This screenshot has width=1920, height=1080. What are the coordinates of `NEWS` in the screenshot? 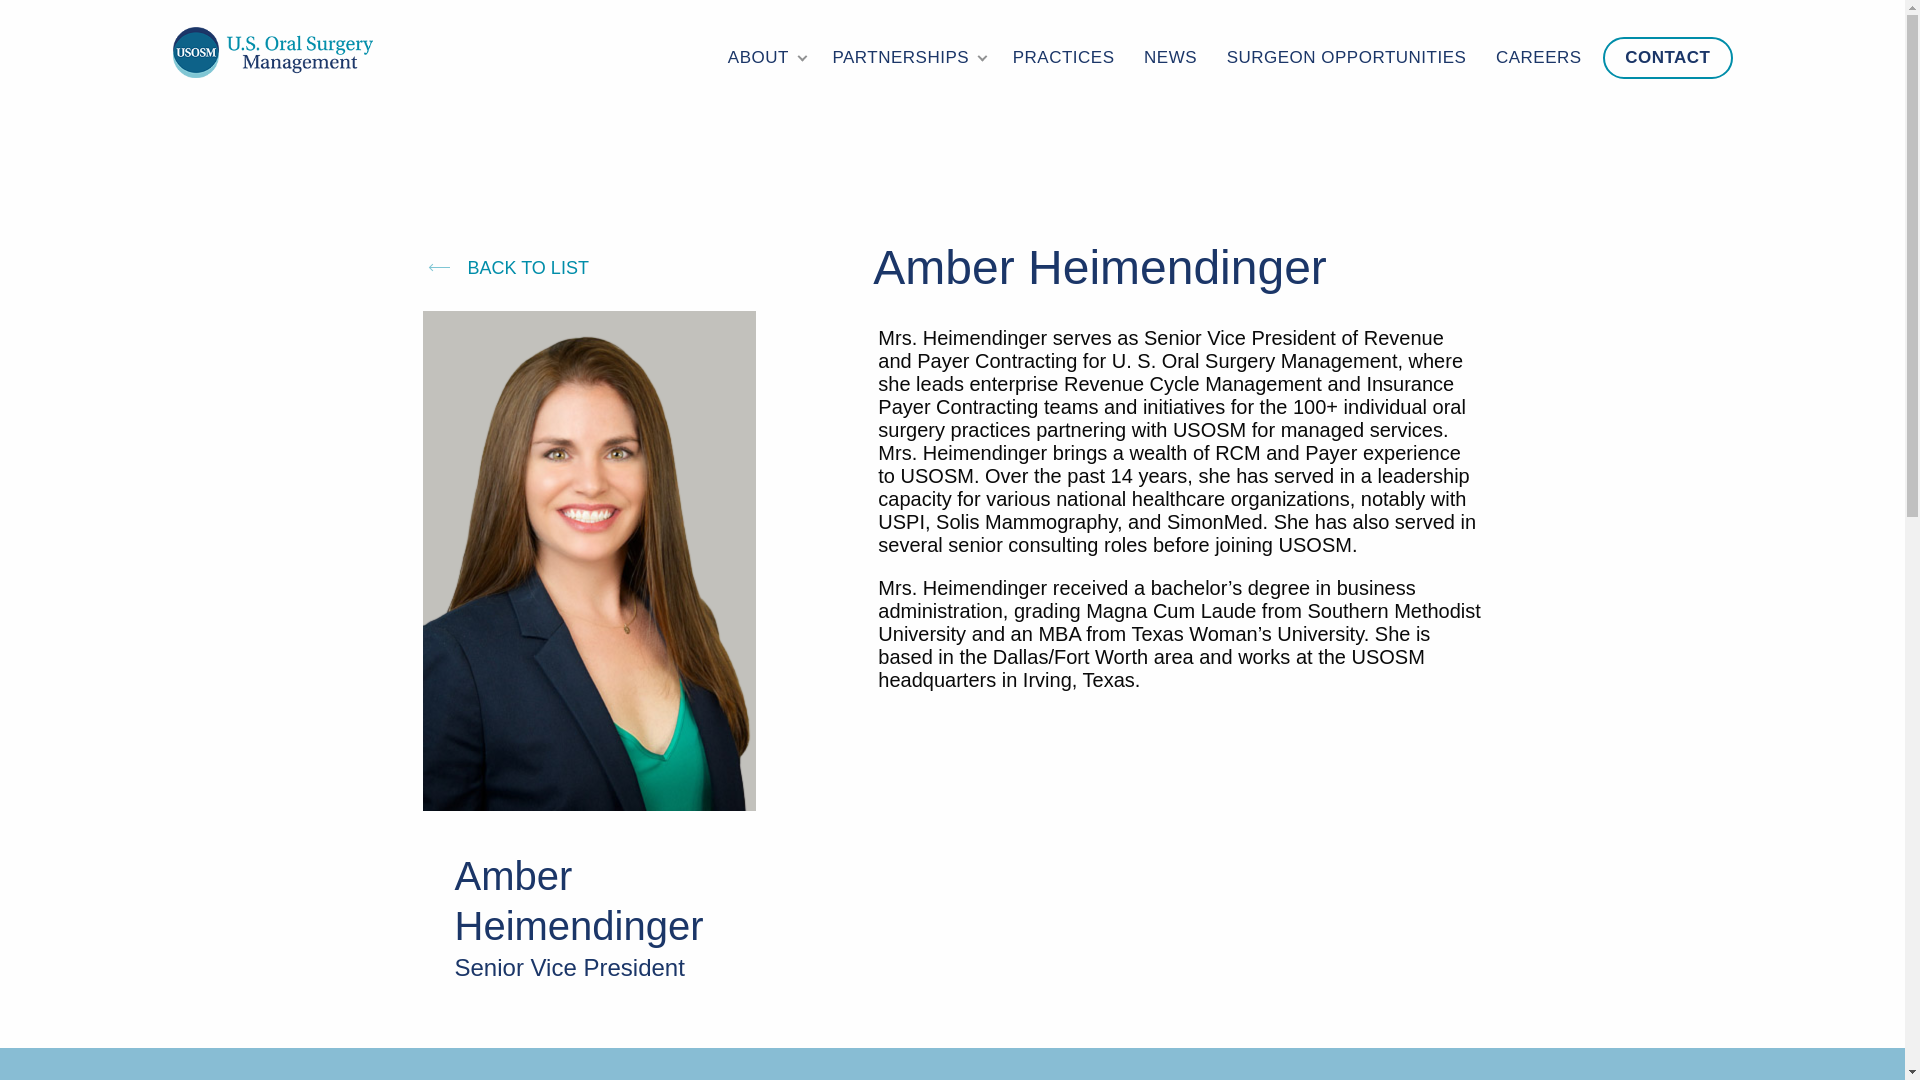 It's located at (1170, 57).